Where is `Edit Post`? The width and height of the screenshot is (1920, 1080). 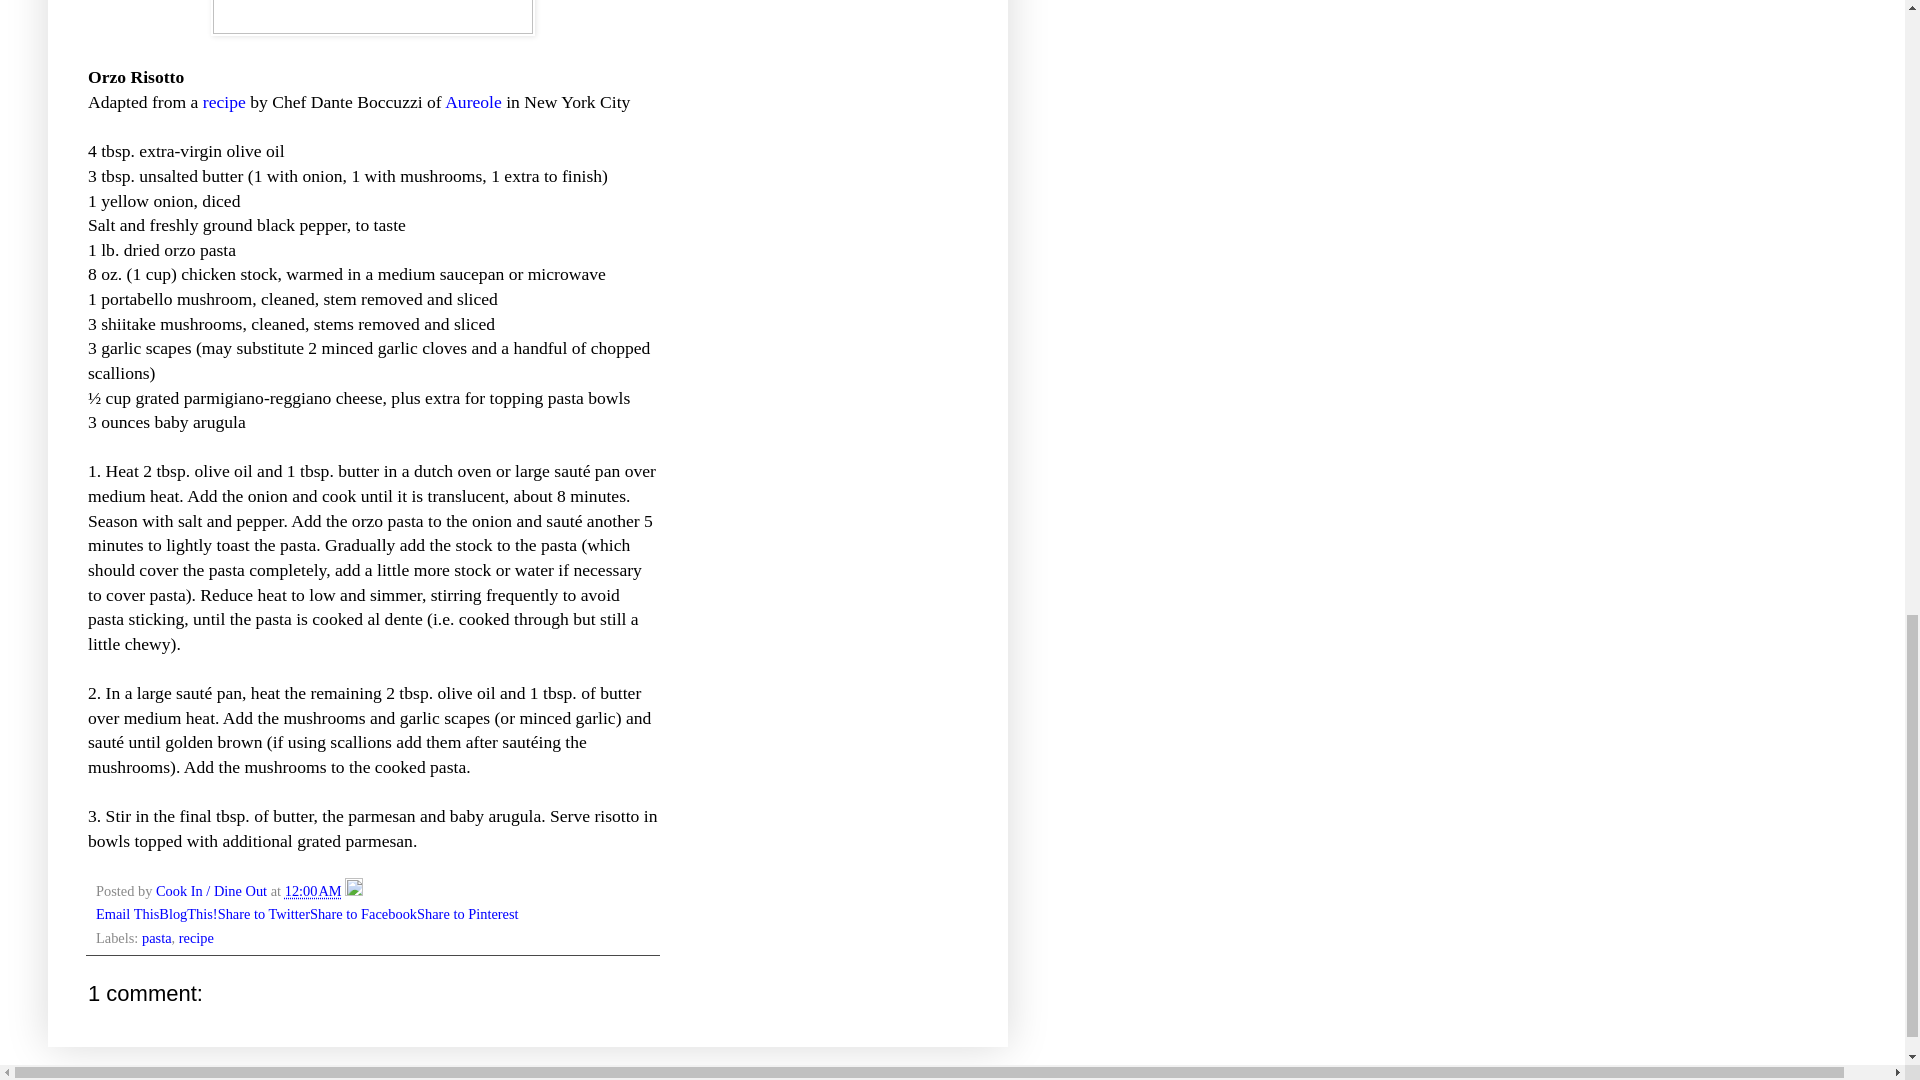
Edit Post is located at coordinates (354, 890).